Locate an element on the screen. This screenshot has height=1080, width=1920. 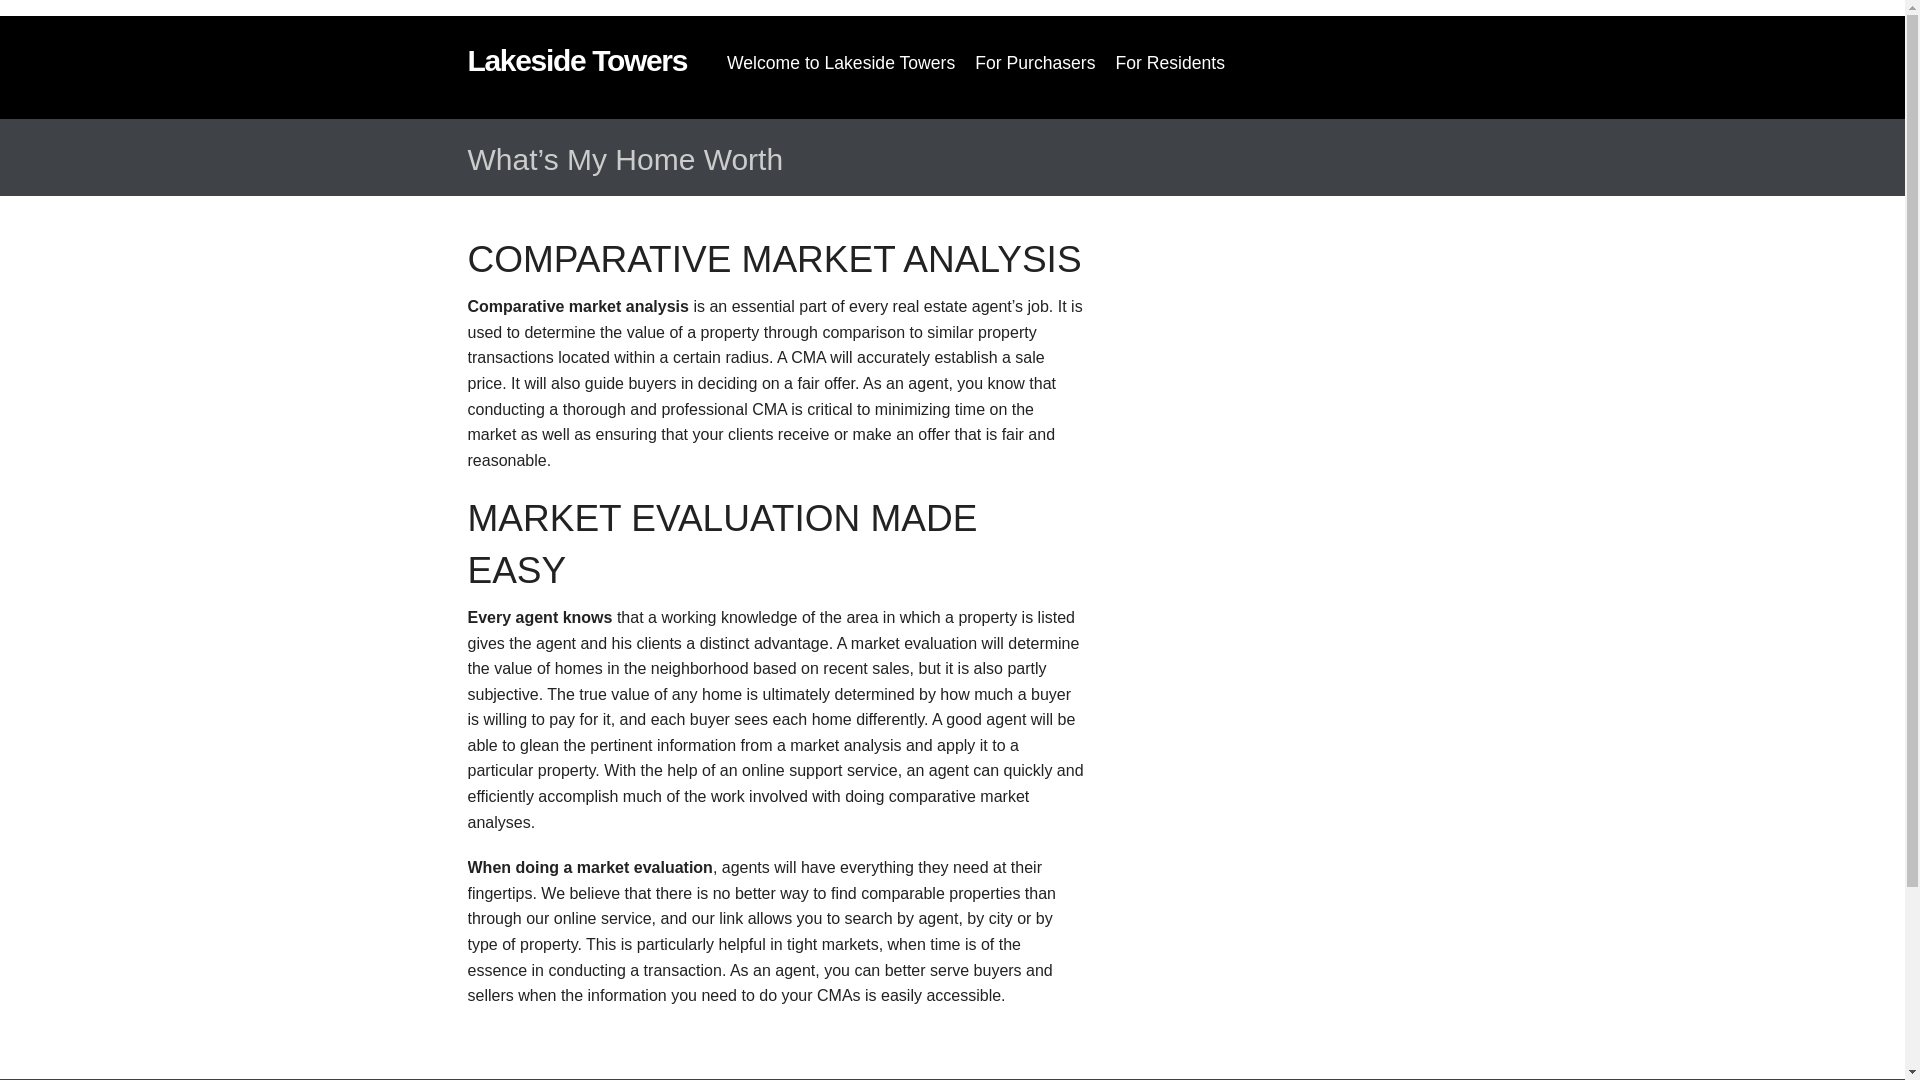
For Residents is located at coordinates (1170, 64).